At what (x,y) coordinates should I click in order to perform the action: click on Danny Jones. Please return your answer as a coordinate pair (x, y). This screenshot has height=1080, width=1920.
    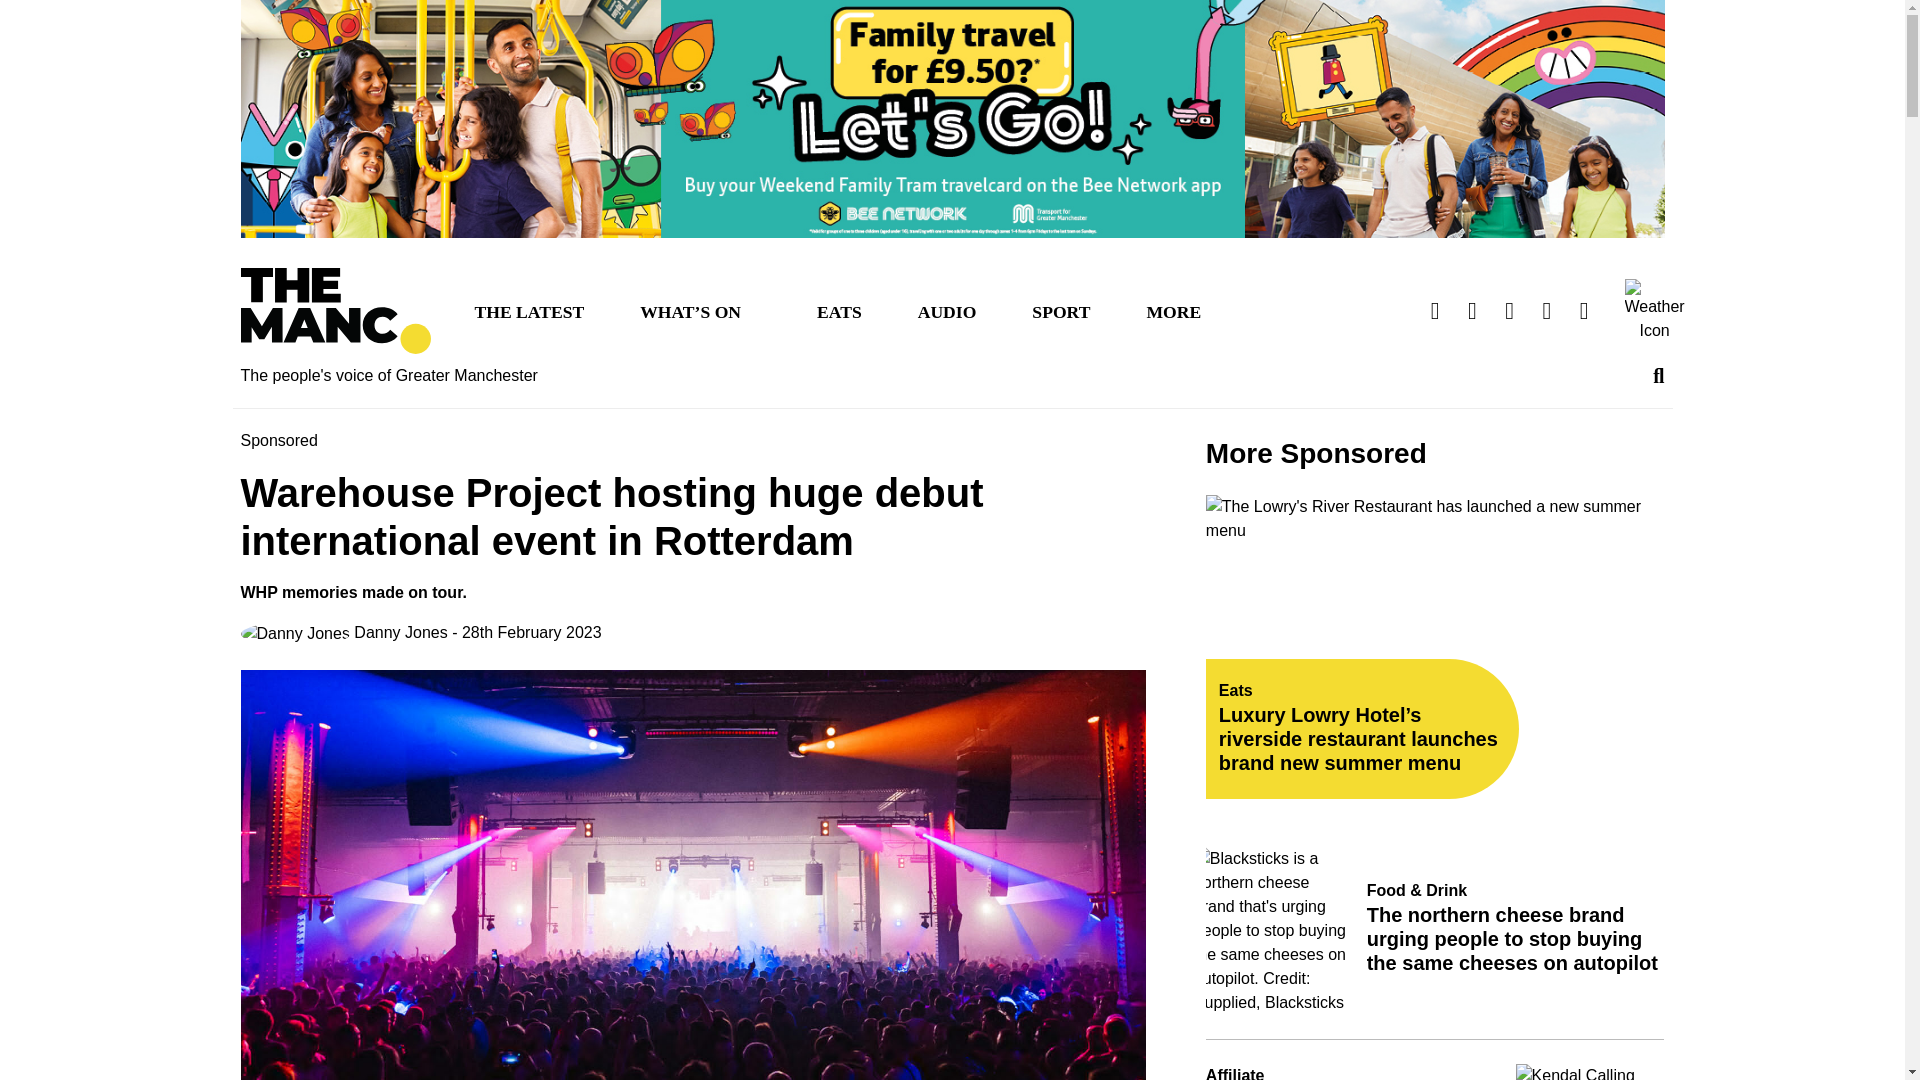
    Looking at the image, I should click on (344, 633).